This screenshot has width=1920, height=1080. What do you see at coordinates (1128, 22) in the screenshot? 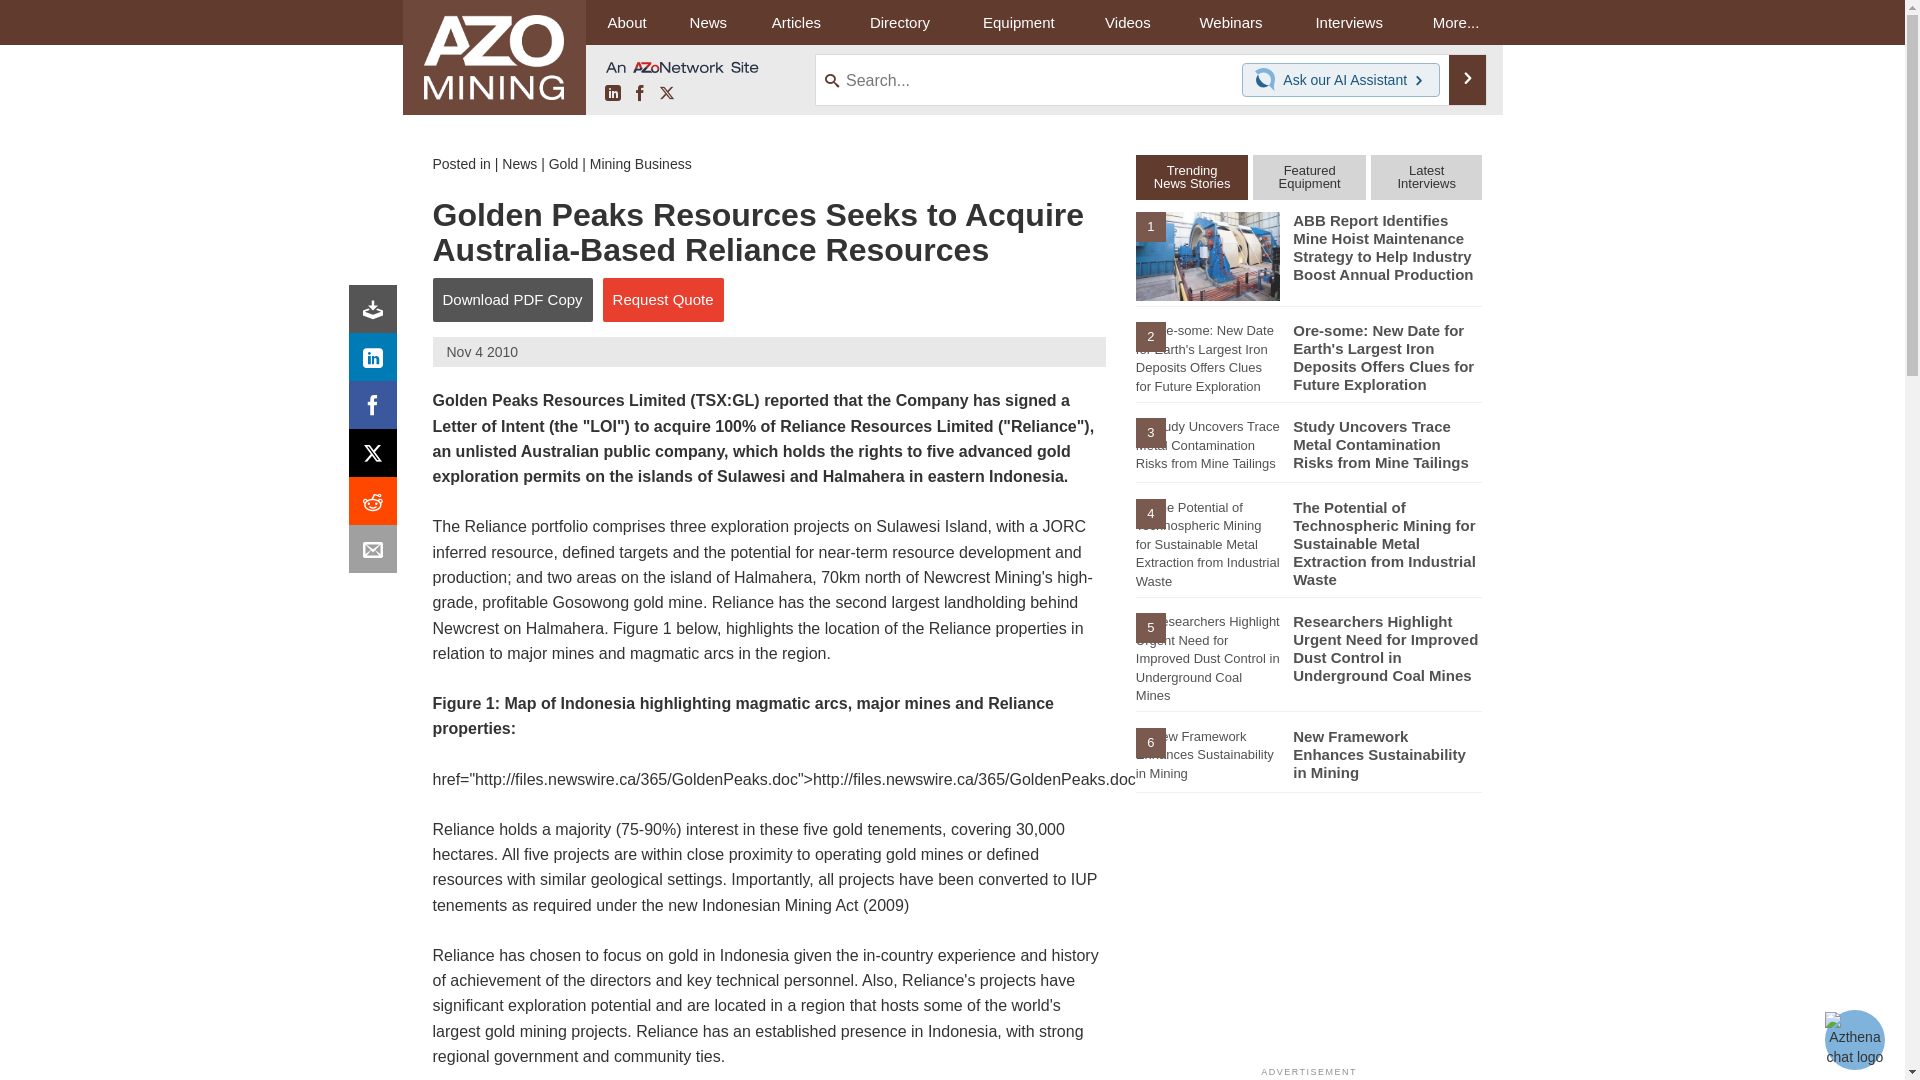
I see `Videos` at bounding box center [1128, 22].